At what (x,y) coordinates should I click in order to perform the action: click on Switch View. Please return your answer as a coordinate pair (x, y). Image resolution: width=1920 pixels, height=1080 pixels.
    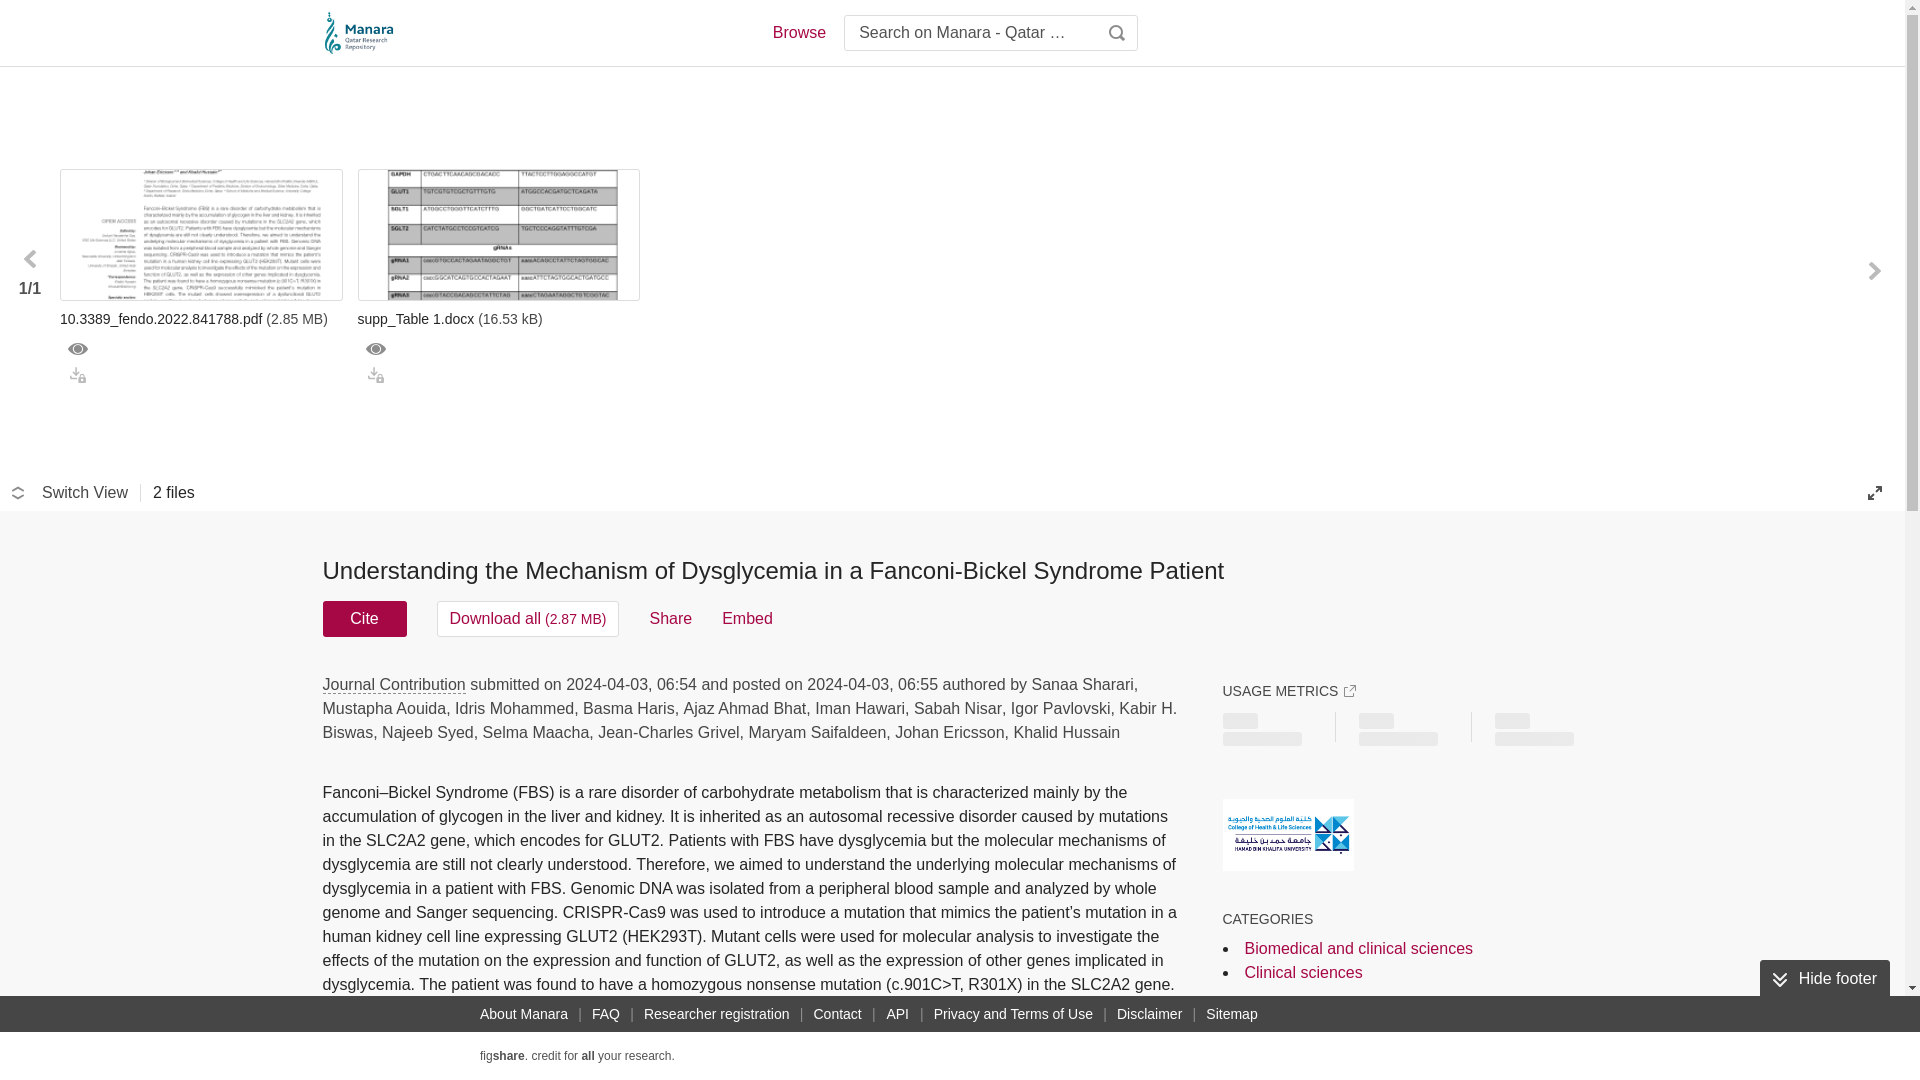
    Looking at the image, I should click on (70, 492).